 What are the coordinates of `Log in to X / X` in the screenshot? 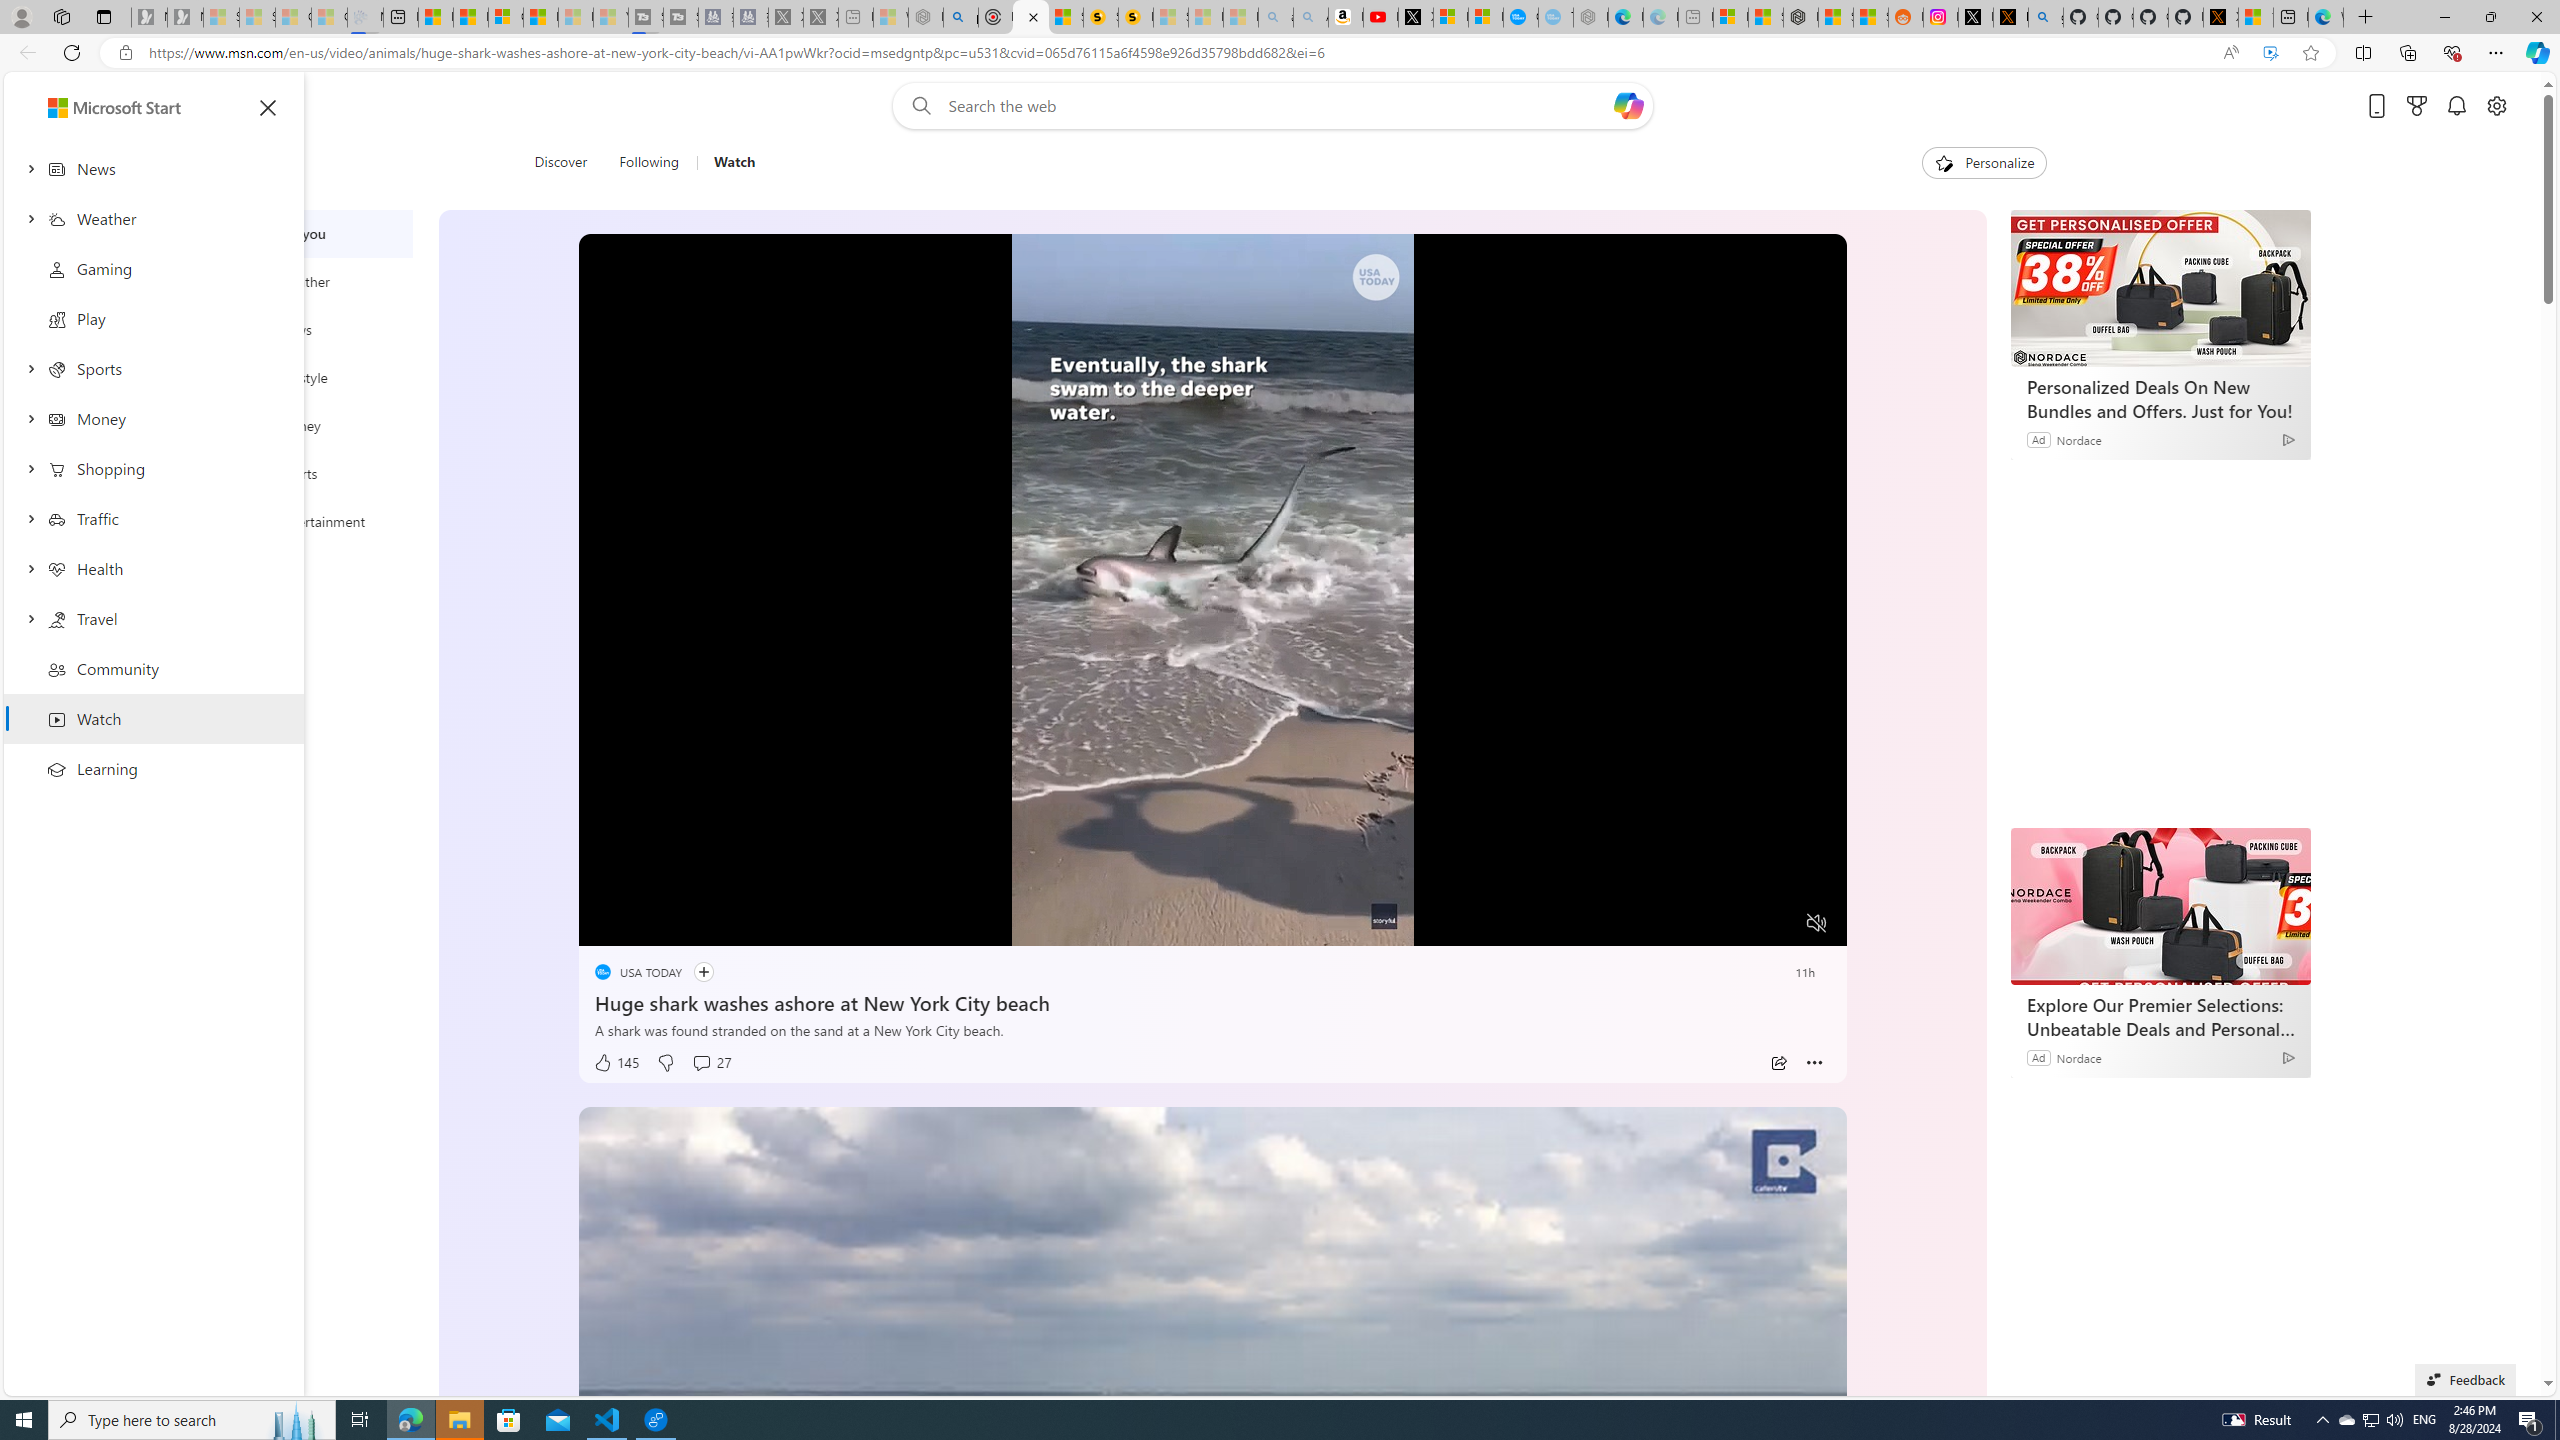 It's located at (1976, 17).